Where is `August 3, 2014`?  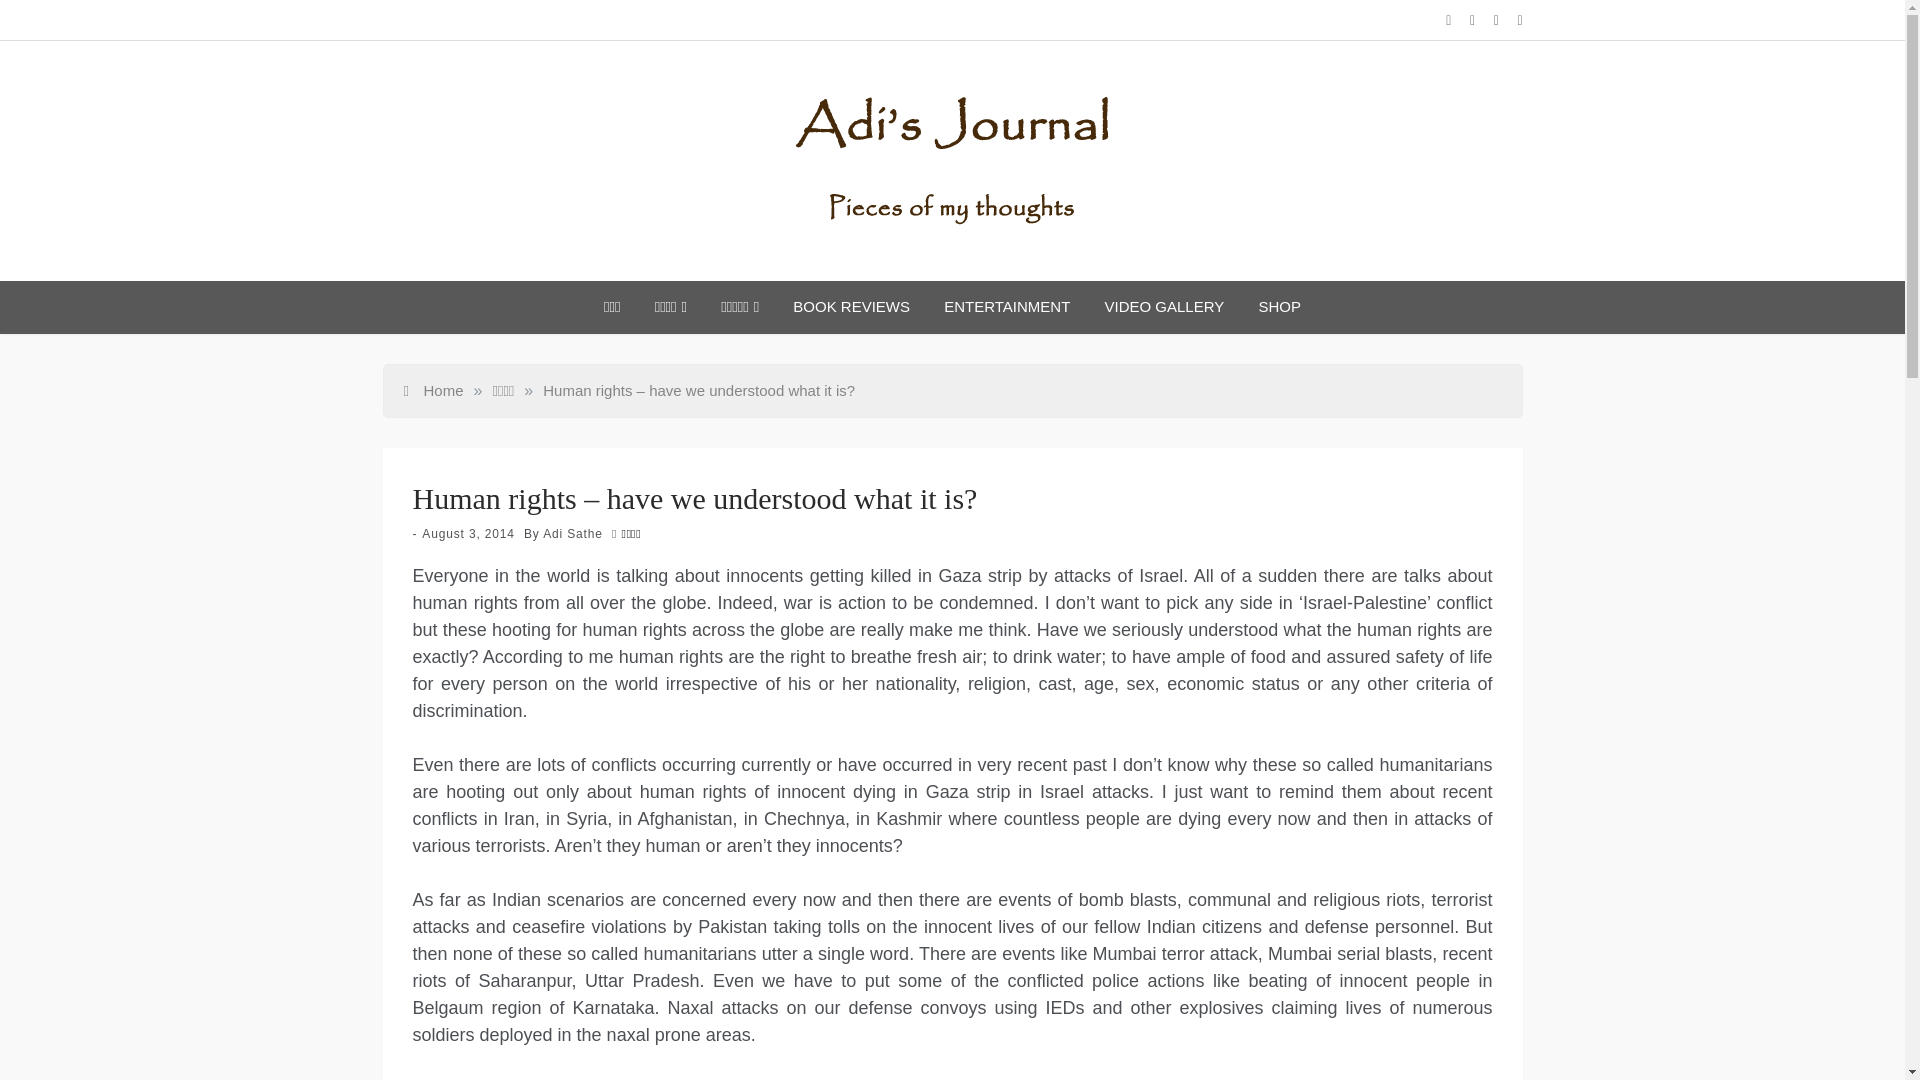
August 3, 2014 is located at coordinates (468, 534).